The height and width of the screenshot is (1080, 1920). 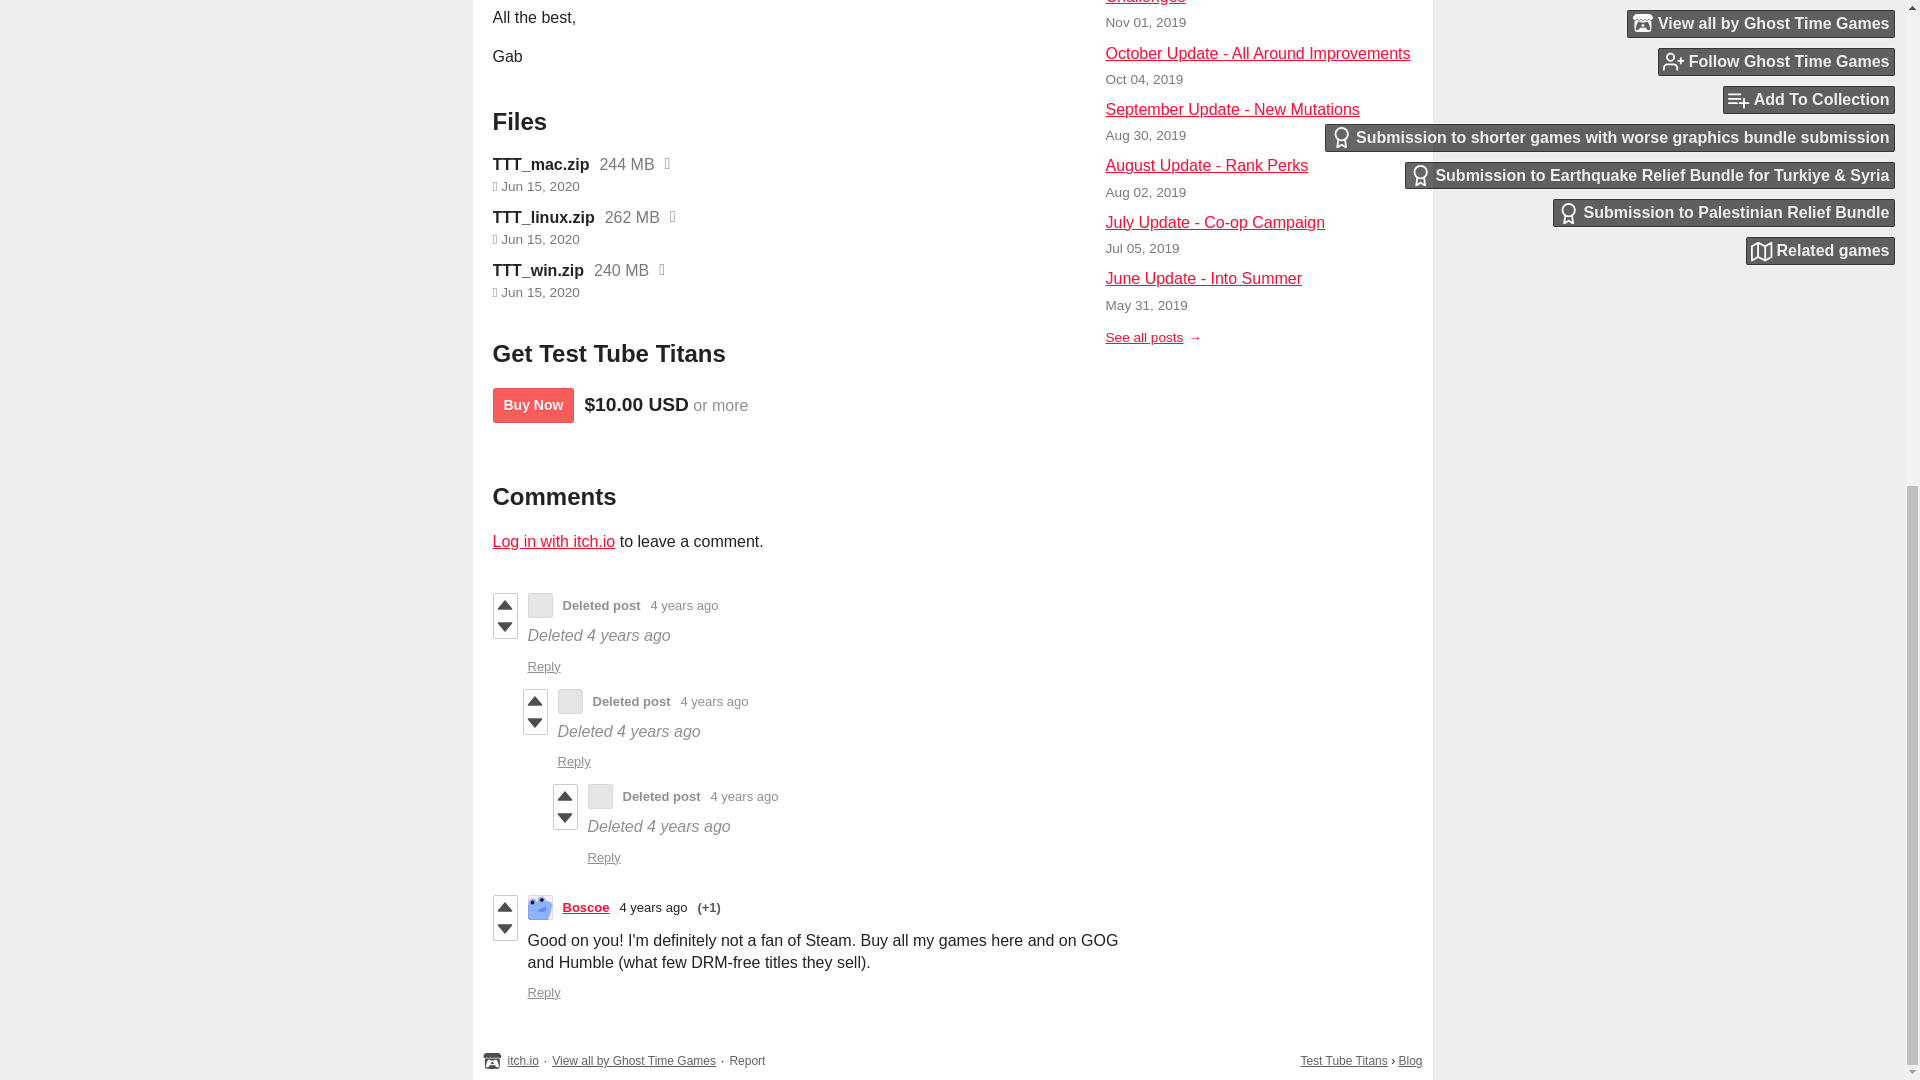 What do you see at coordinates (552, 541) in the screenshot?
I see `Log in with itch.io` at bounding box center [552, 541].